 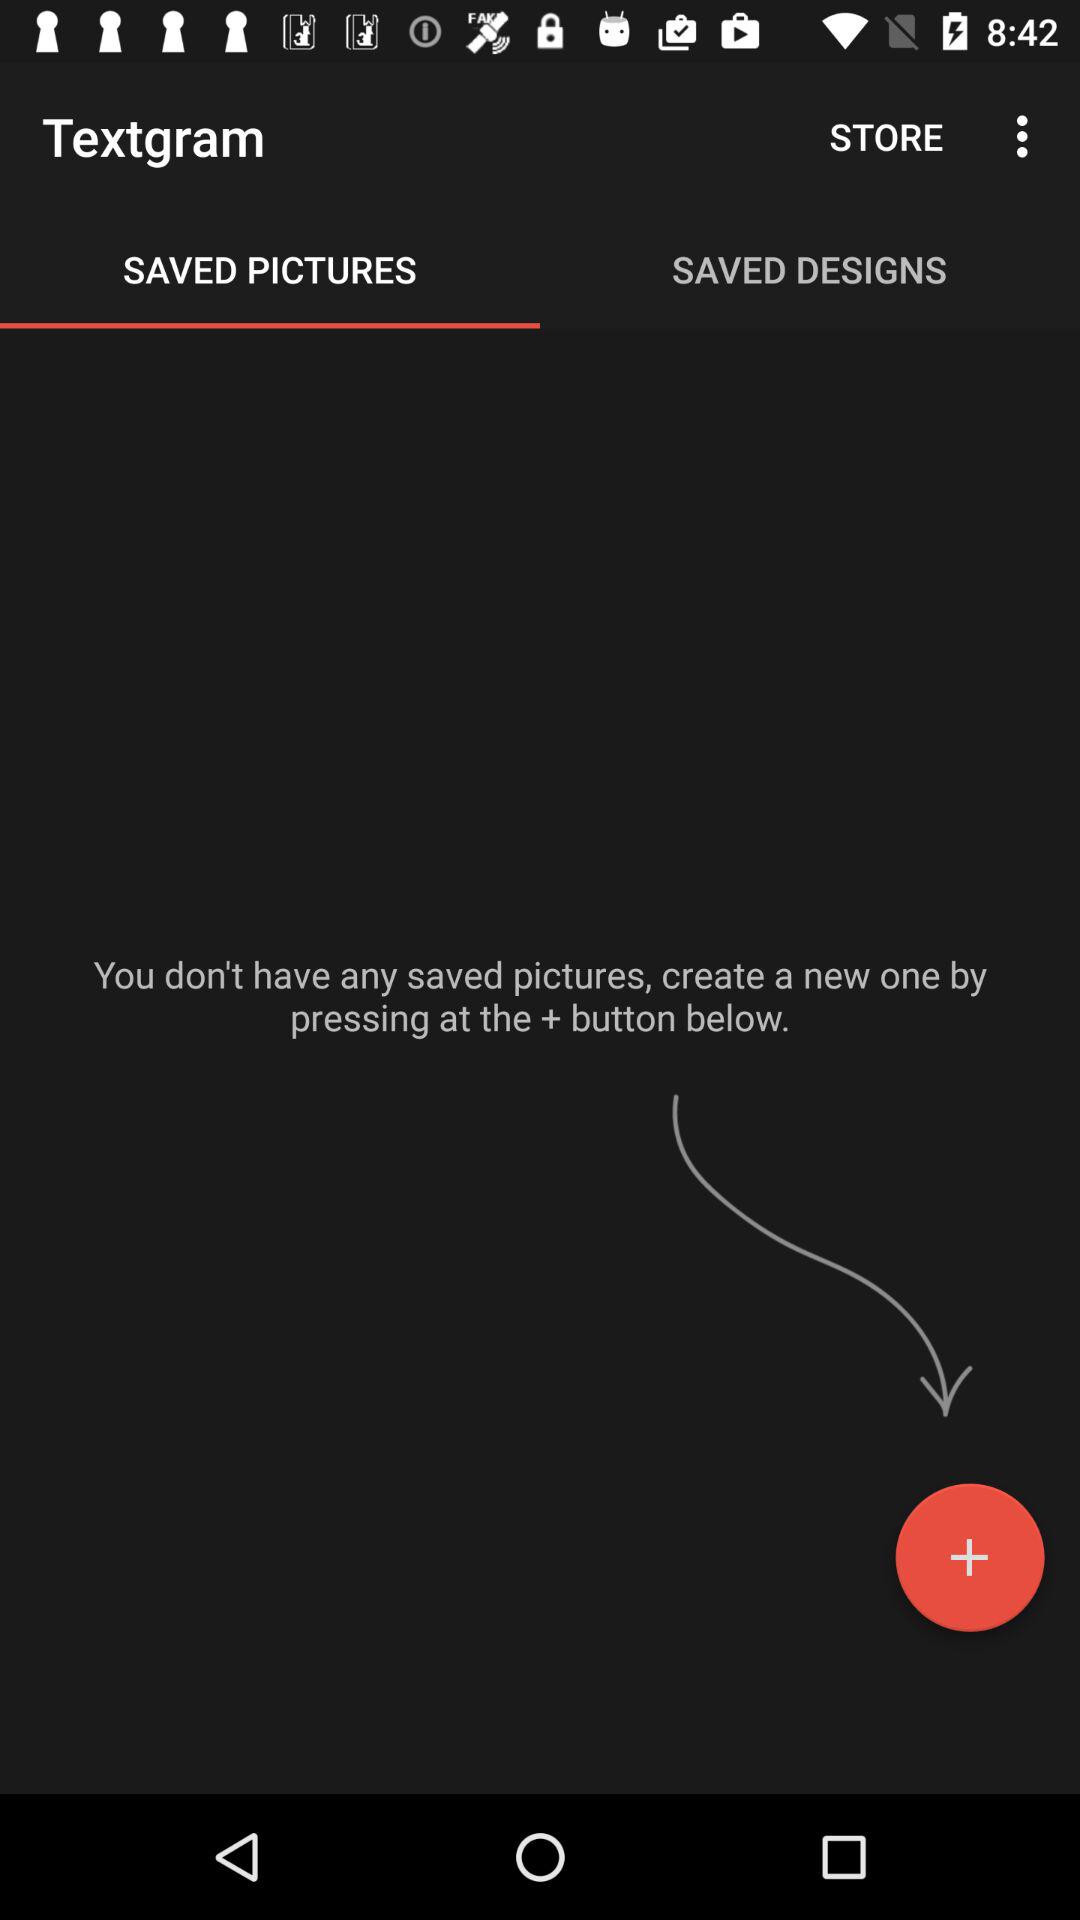 I want to click on choose the store, so click(x=886, y=136).